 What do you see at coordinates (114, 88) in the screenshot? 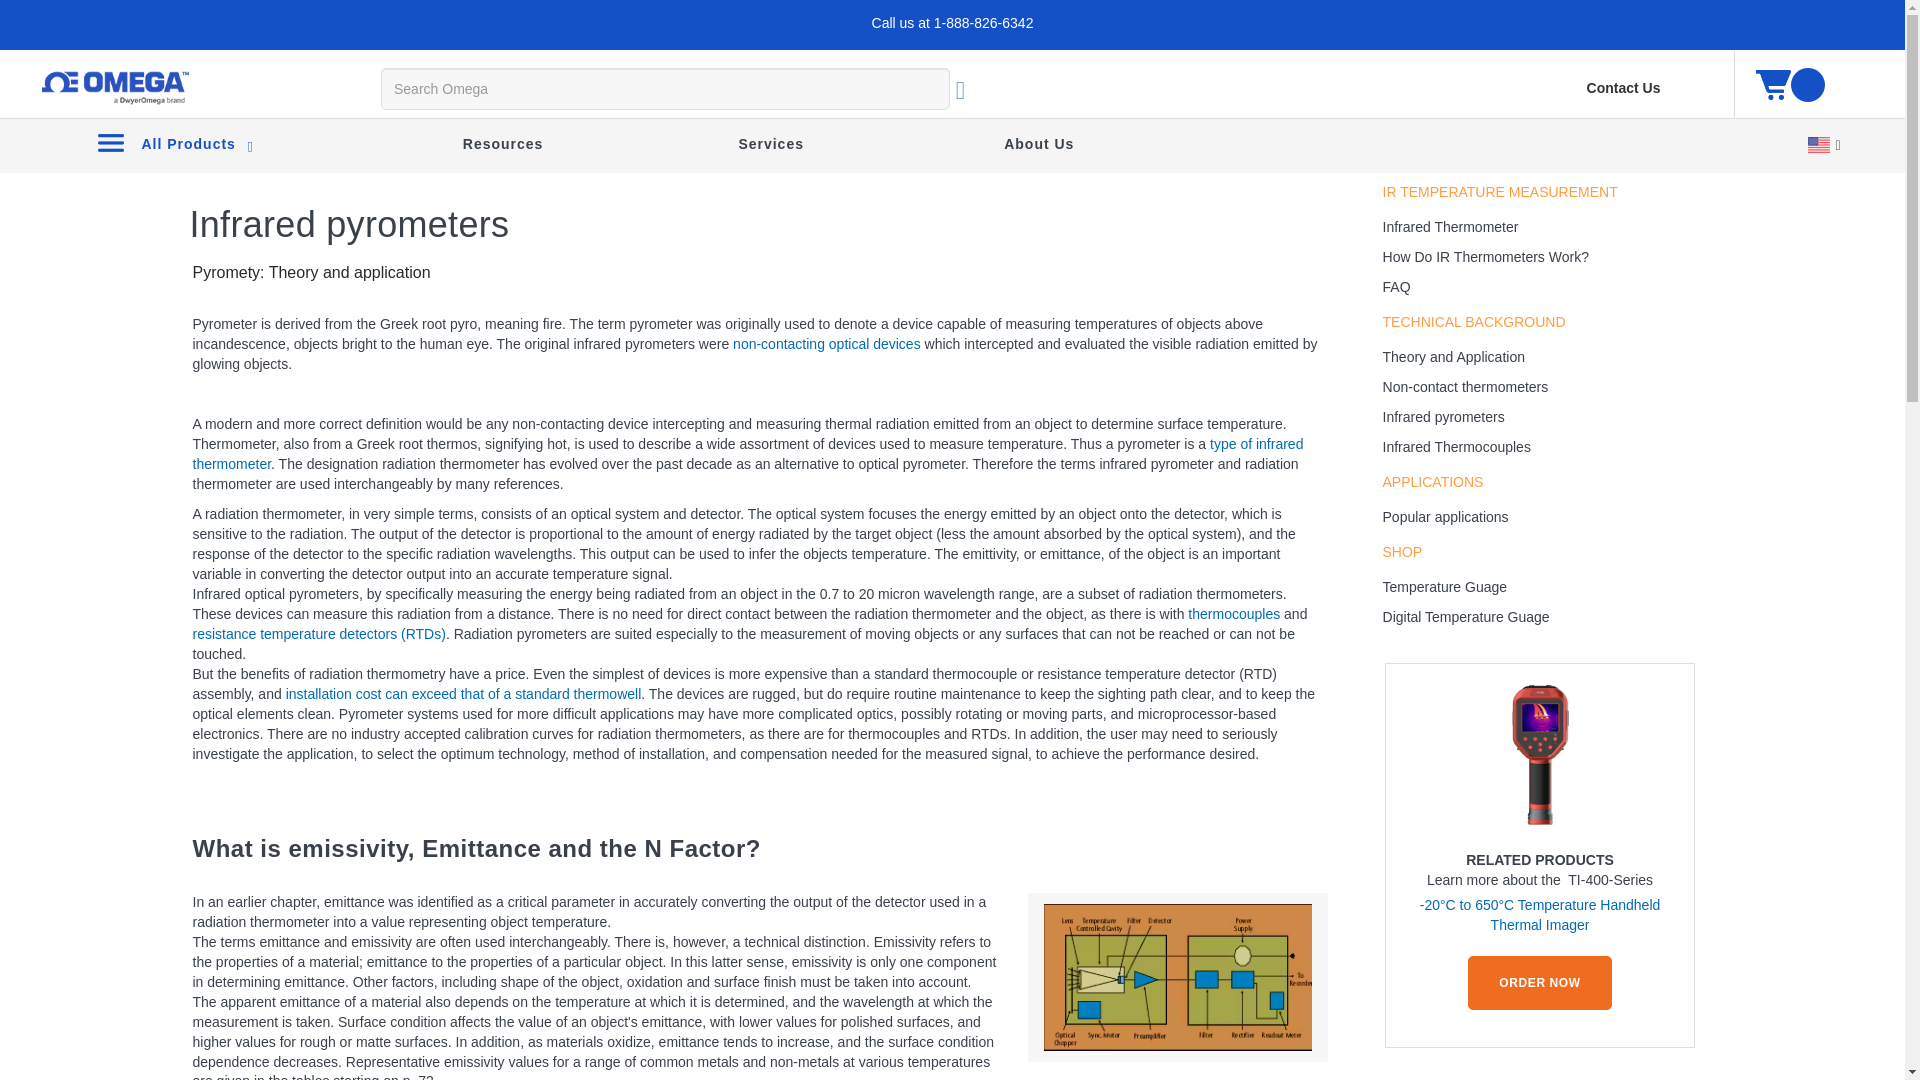
I see `OMEGA Engineering` at bounding box center [114, 88].